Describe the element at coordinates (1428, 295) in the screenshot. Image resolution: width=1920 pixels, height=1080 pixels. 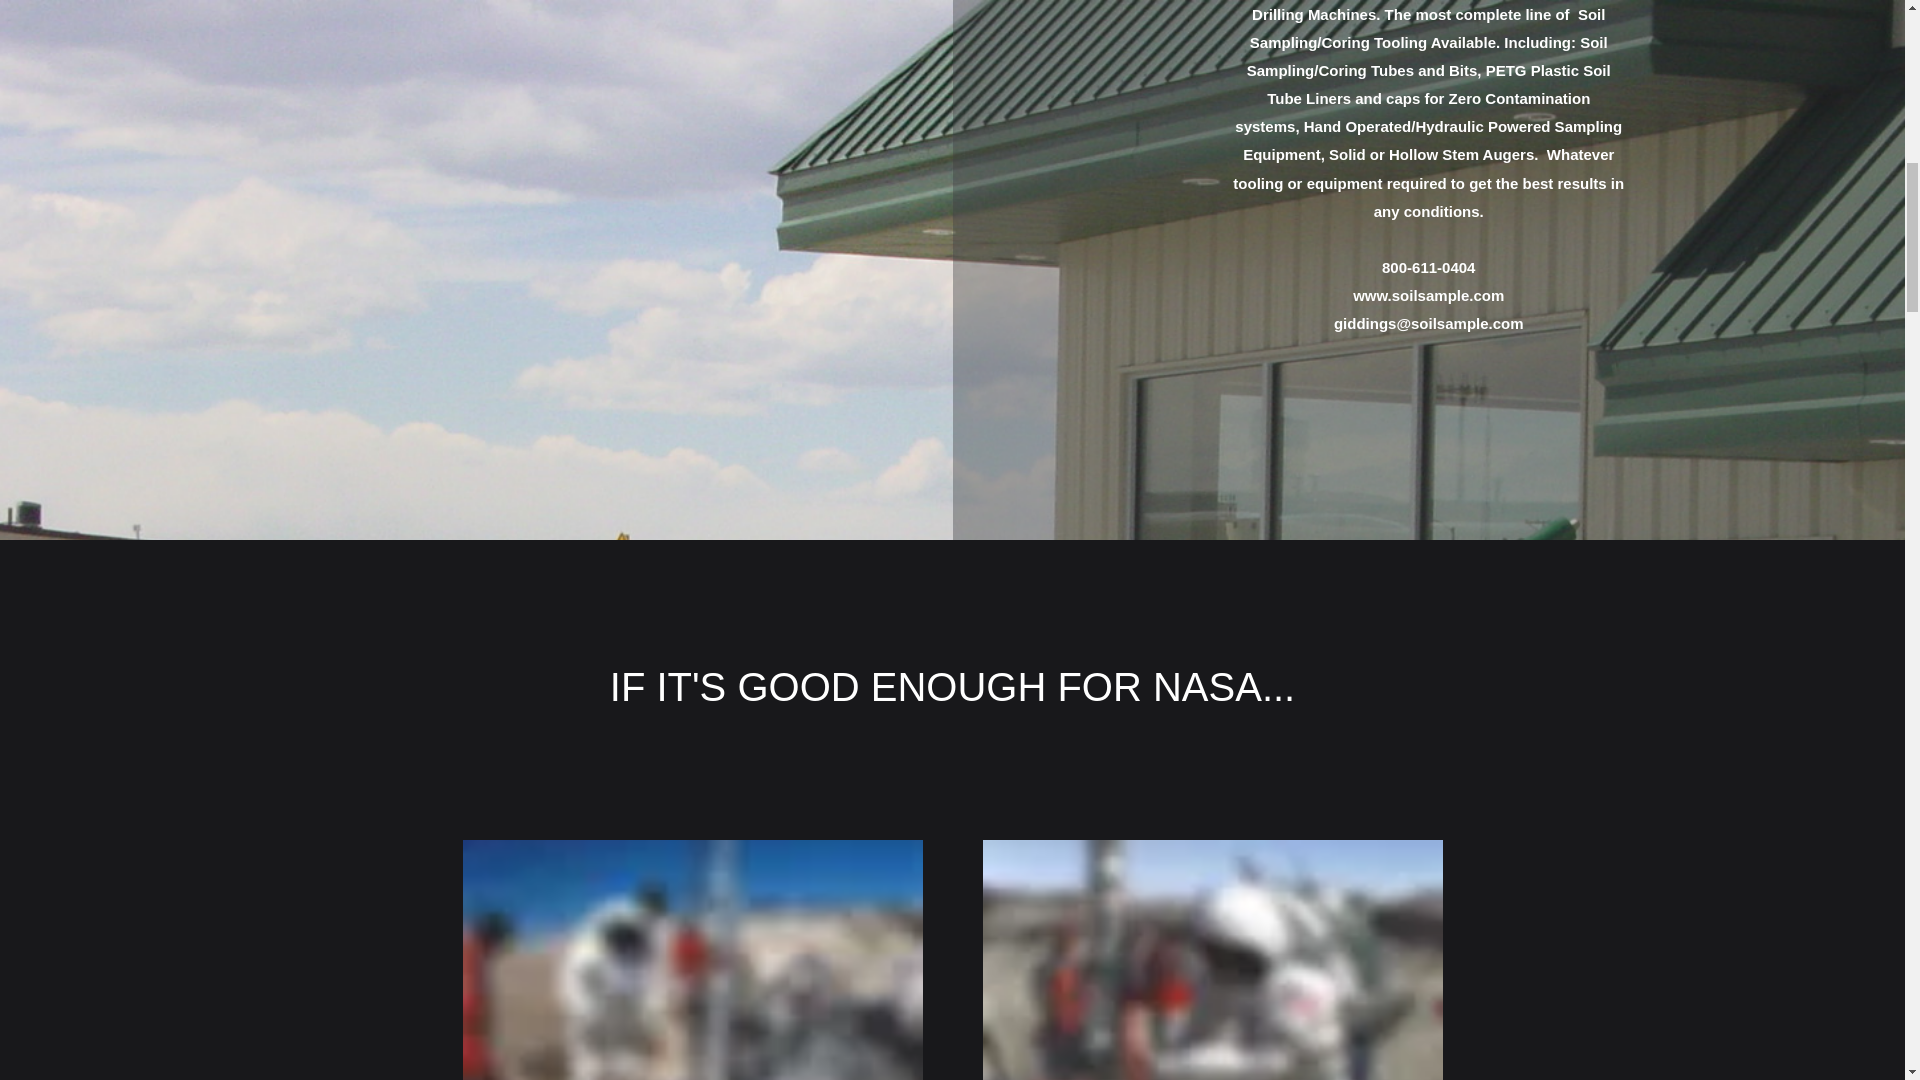
I see `www.soilsample.com` at that location.